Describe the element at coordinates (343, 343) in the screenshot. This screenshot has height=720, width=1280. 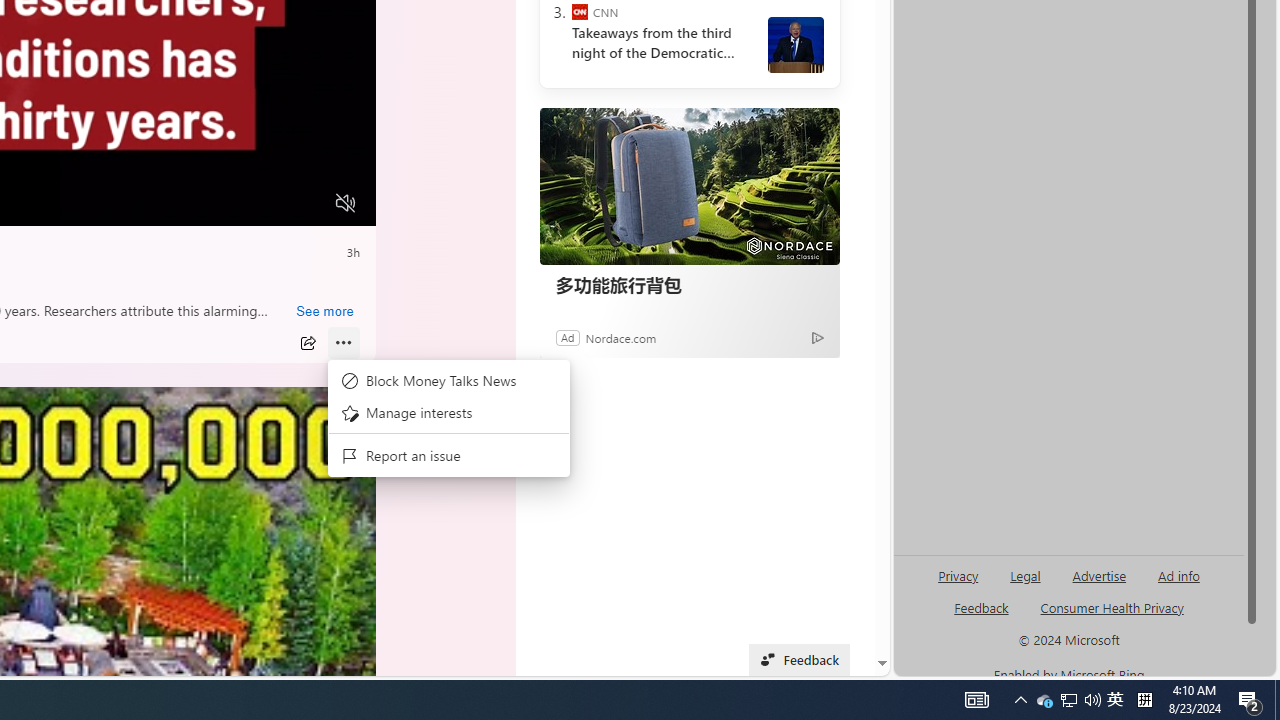
I see `More` at that location.